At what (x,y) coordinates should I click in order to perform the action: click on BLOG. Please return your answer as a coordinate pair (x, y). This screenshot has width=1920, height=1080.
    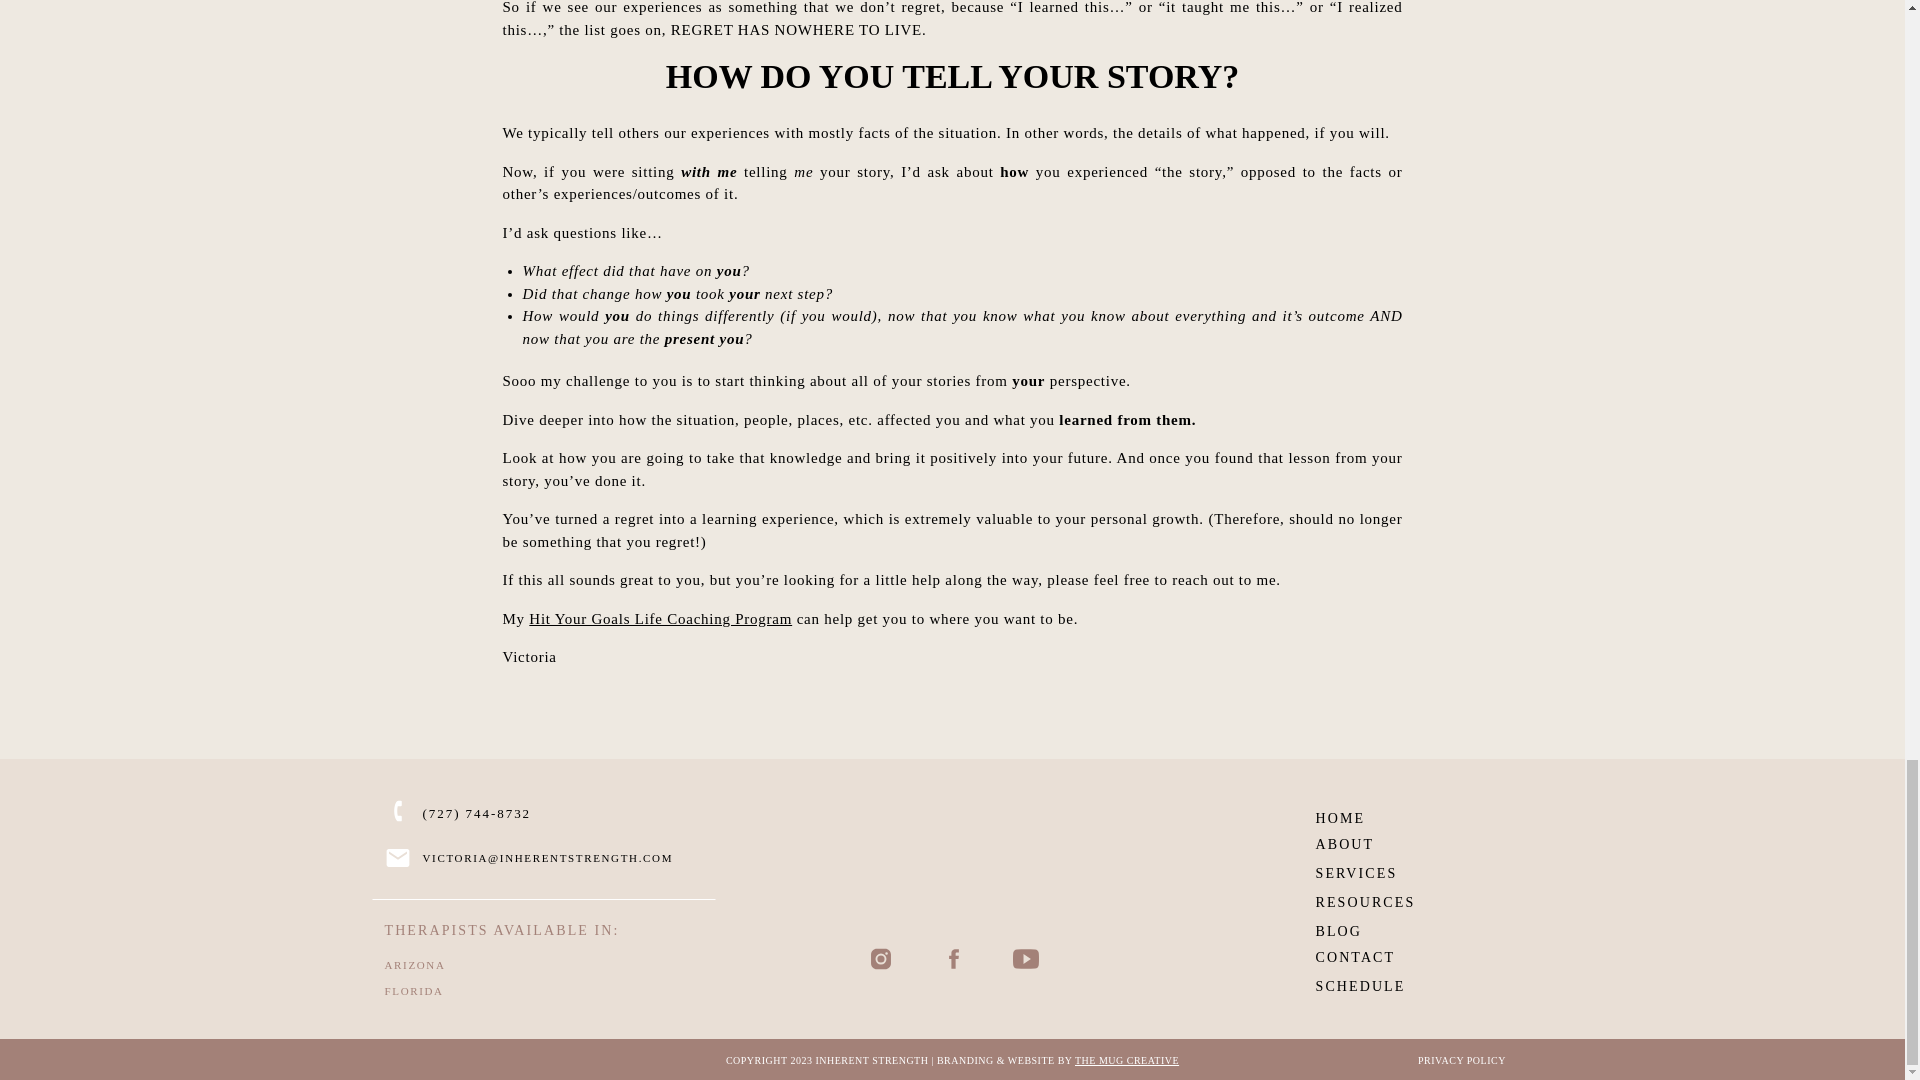
    Looking at the image, I should click on (1376, 928).